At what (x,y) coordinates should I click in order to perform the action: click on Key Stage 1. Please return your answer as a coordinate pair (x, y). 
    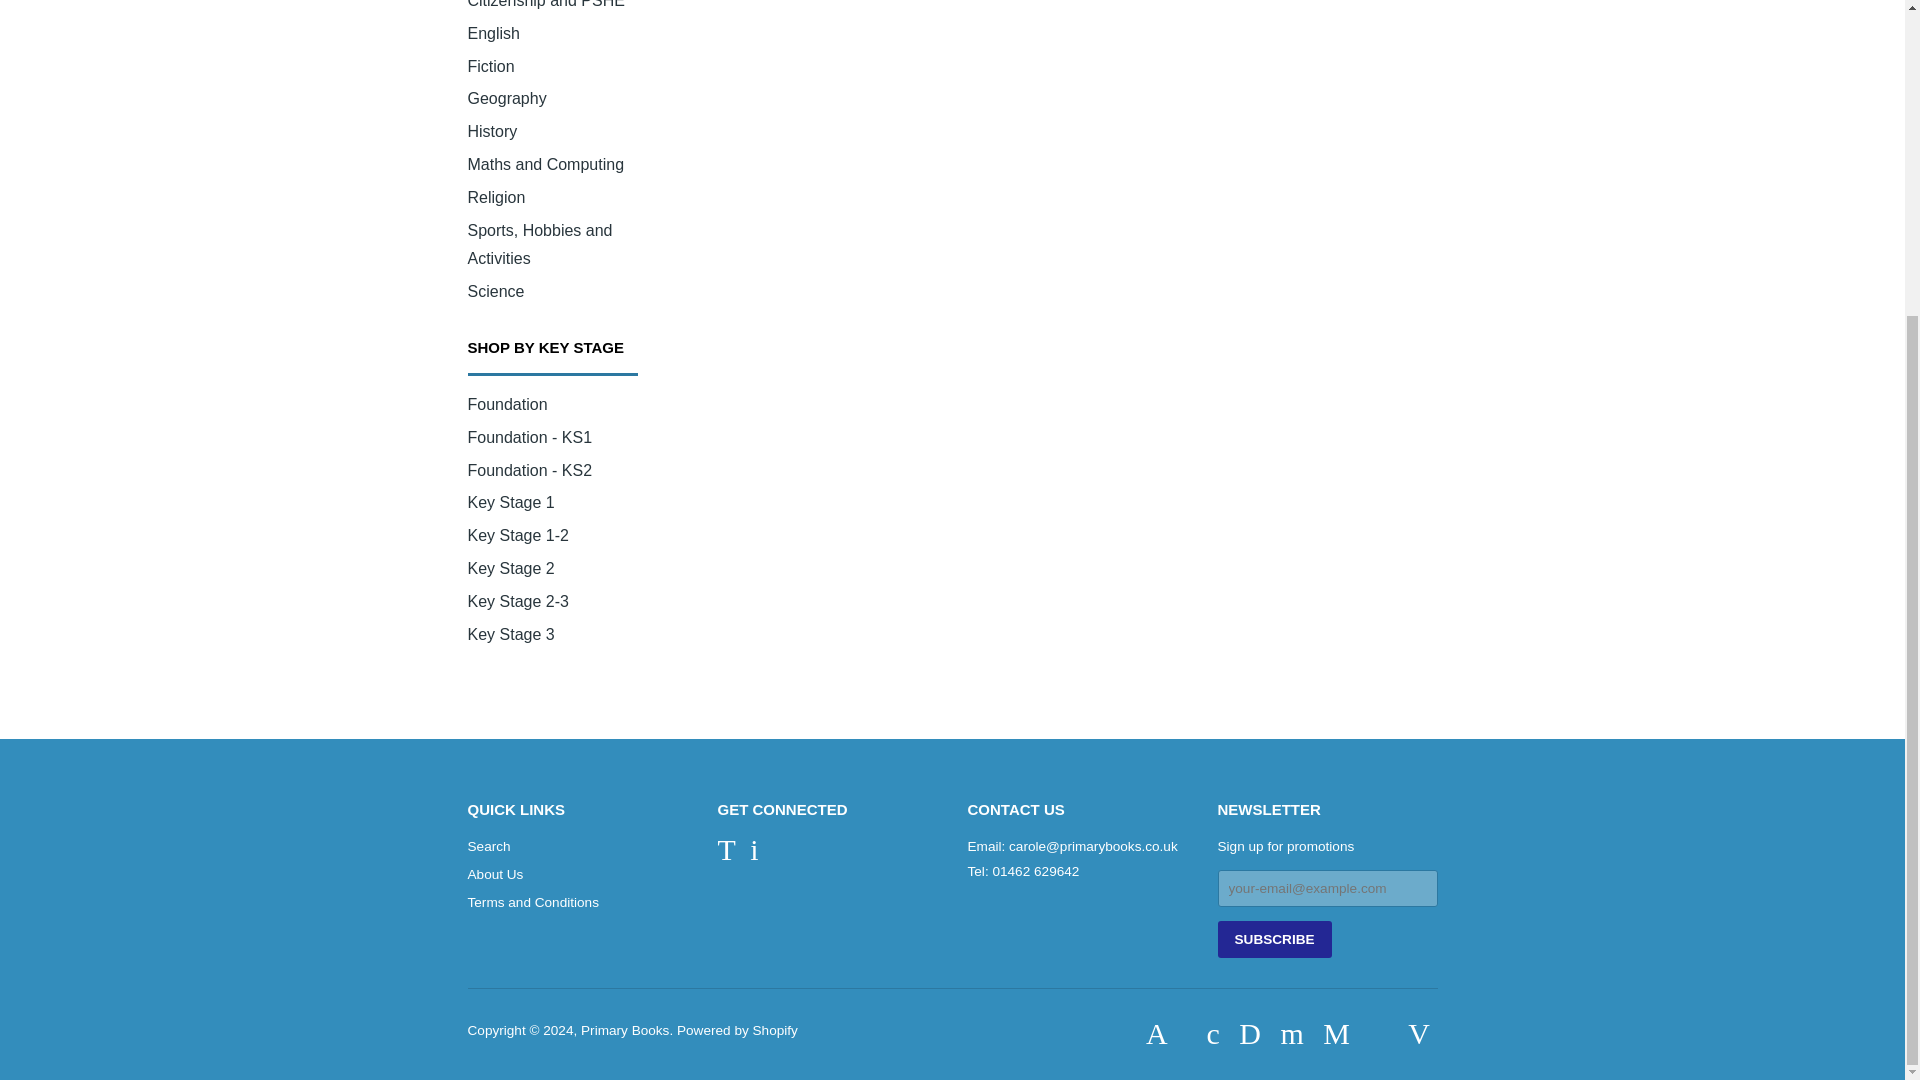
    Looking at the image, I should click on (511, 502).